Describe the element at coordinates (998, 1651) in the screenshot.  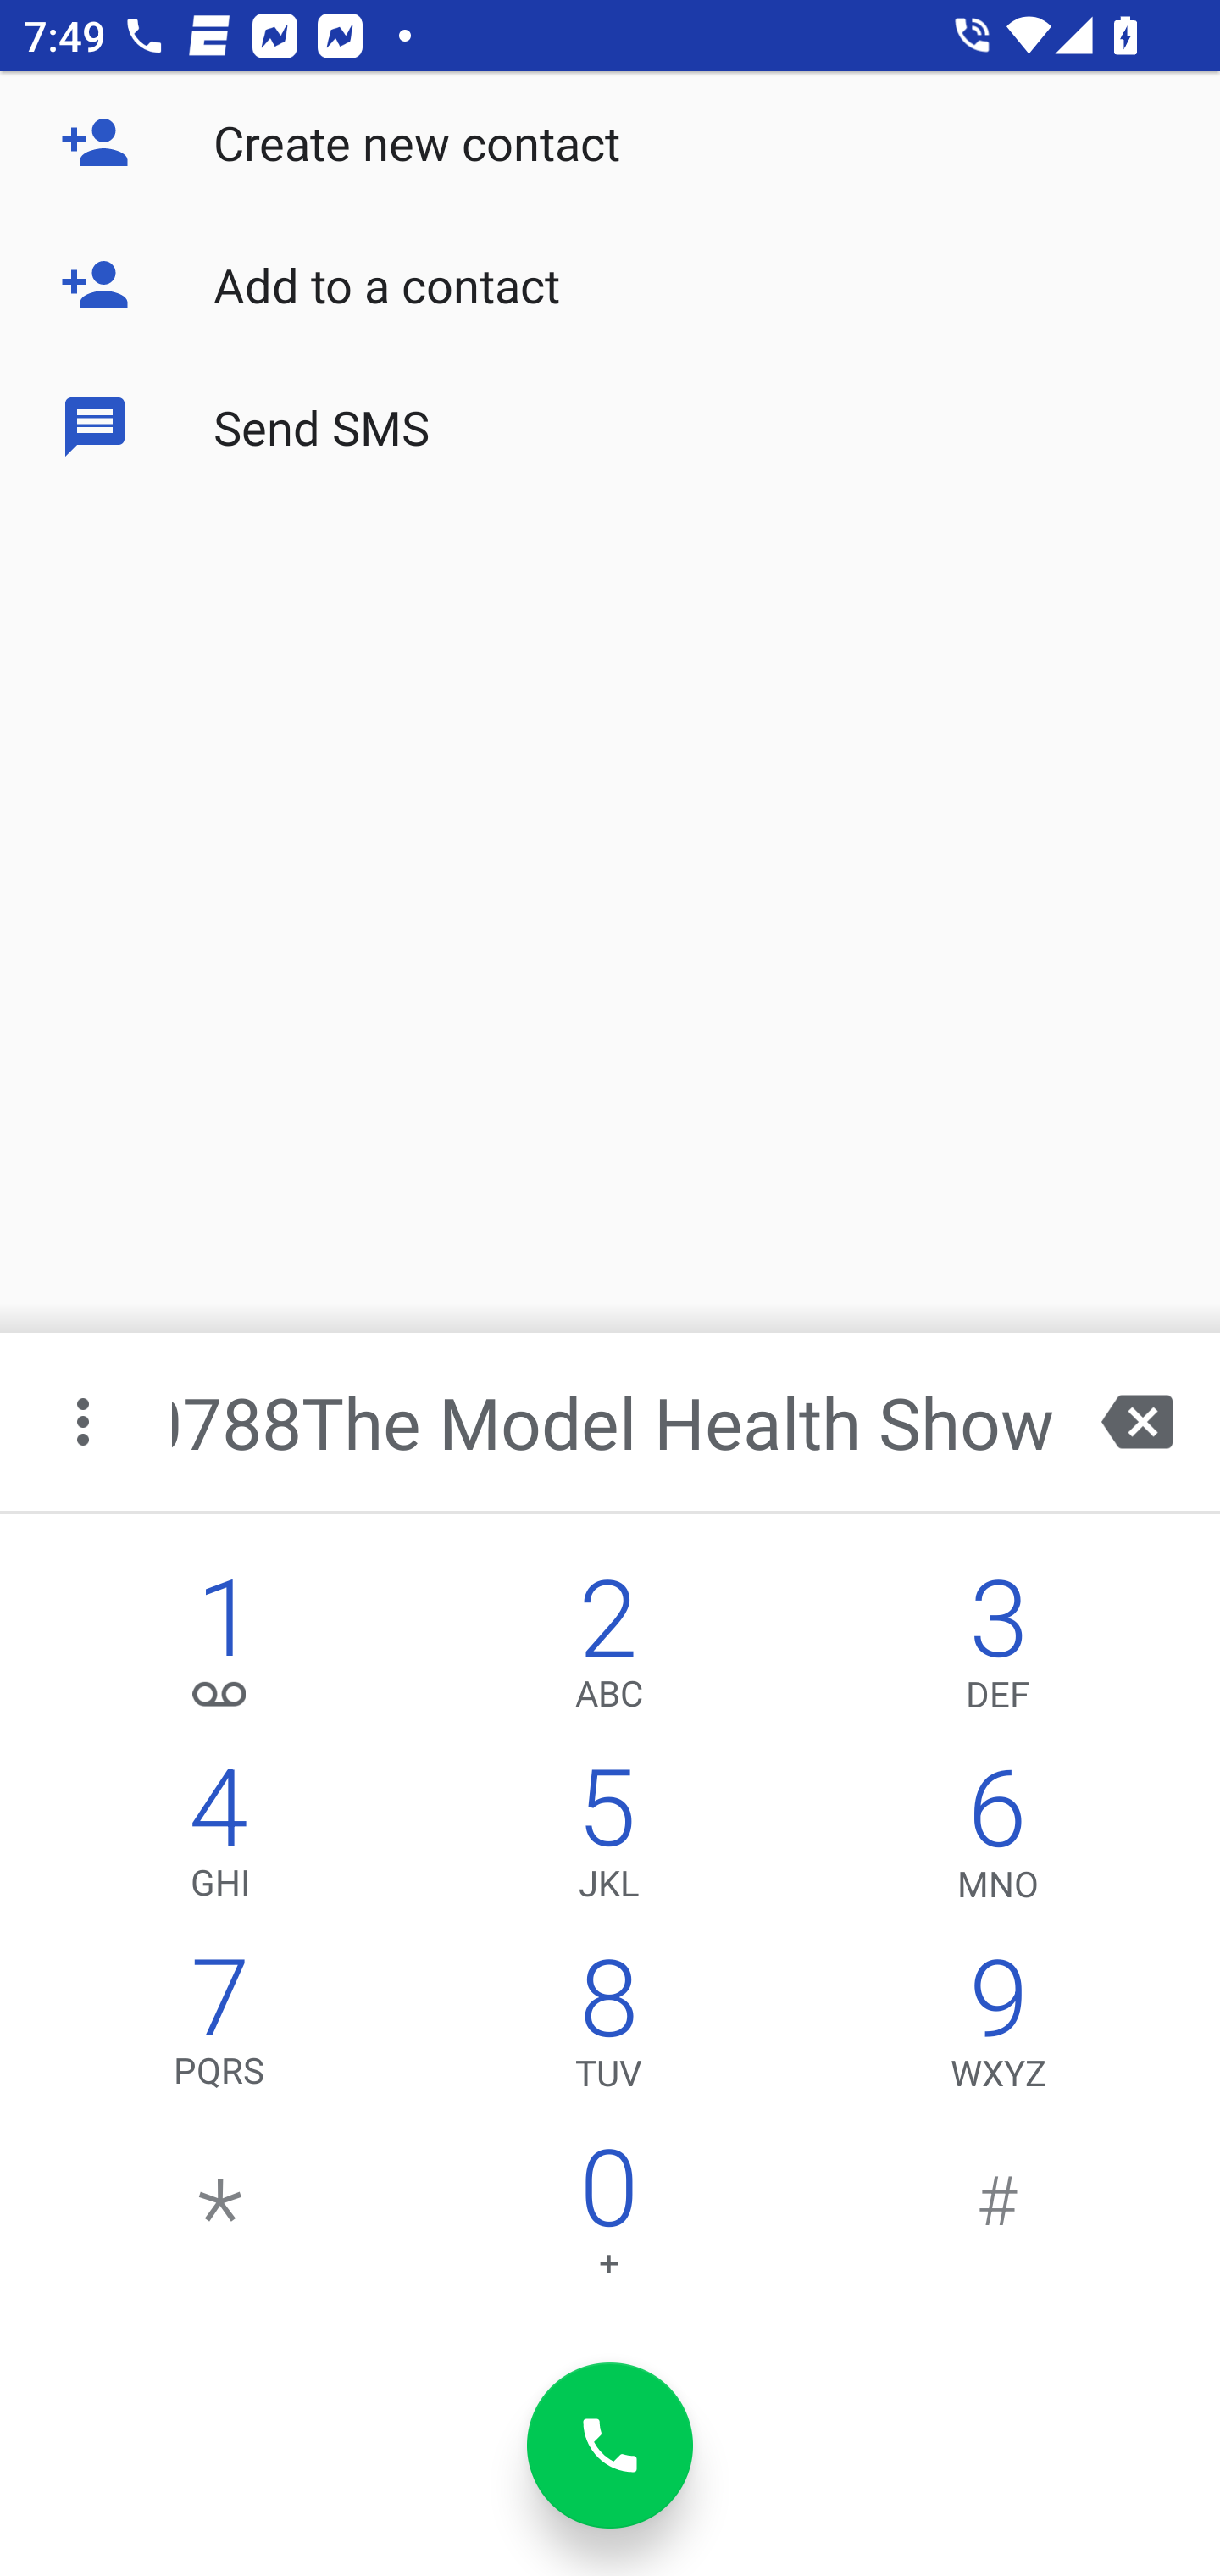
I see `3,DEF 3 DEF` at that location.